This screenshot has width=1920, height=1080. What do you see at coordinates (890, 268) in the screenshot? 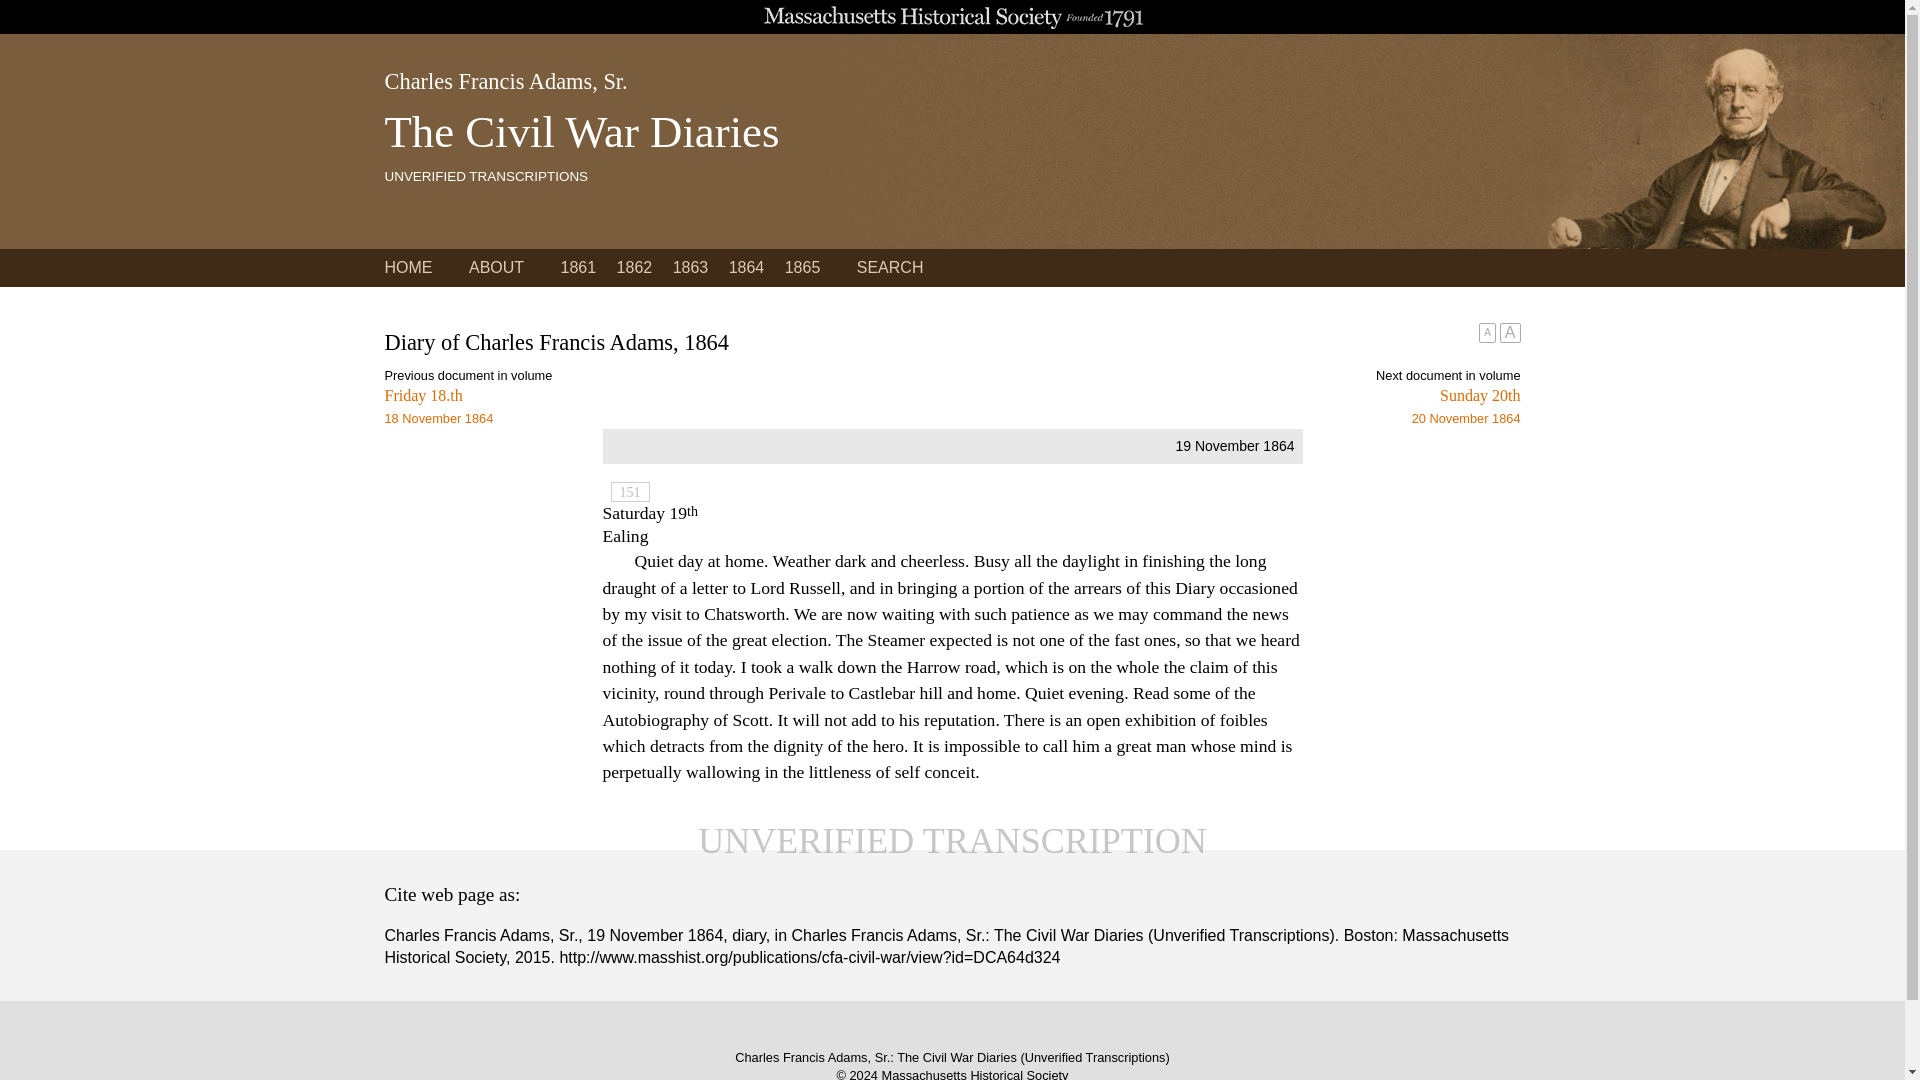
I see `SEARCH` at bounding box center [890, 268].